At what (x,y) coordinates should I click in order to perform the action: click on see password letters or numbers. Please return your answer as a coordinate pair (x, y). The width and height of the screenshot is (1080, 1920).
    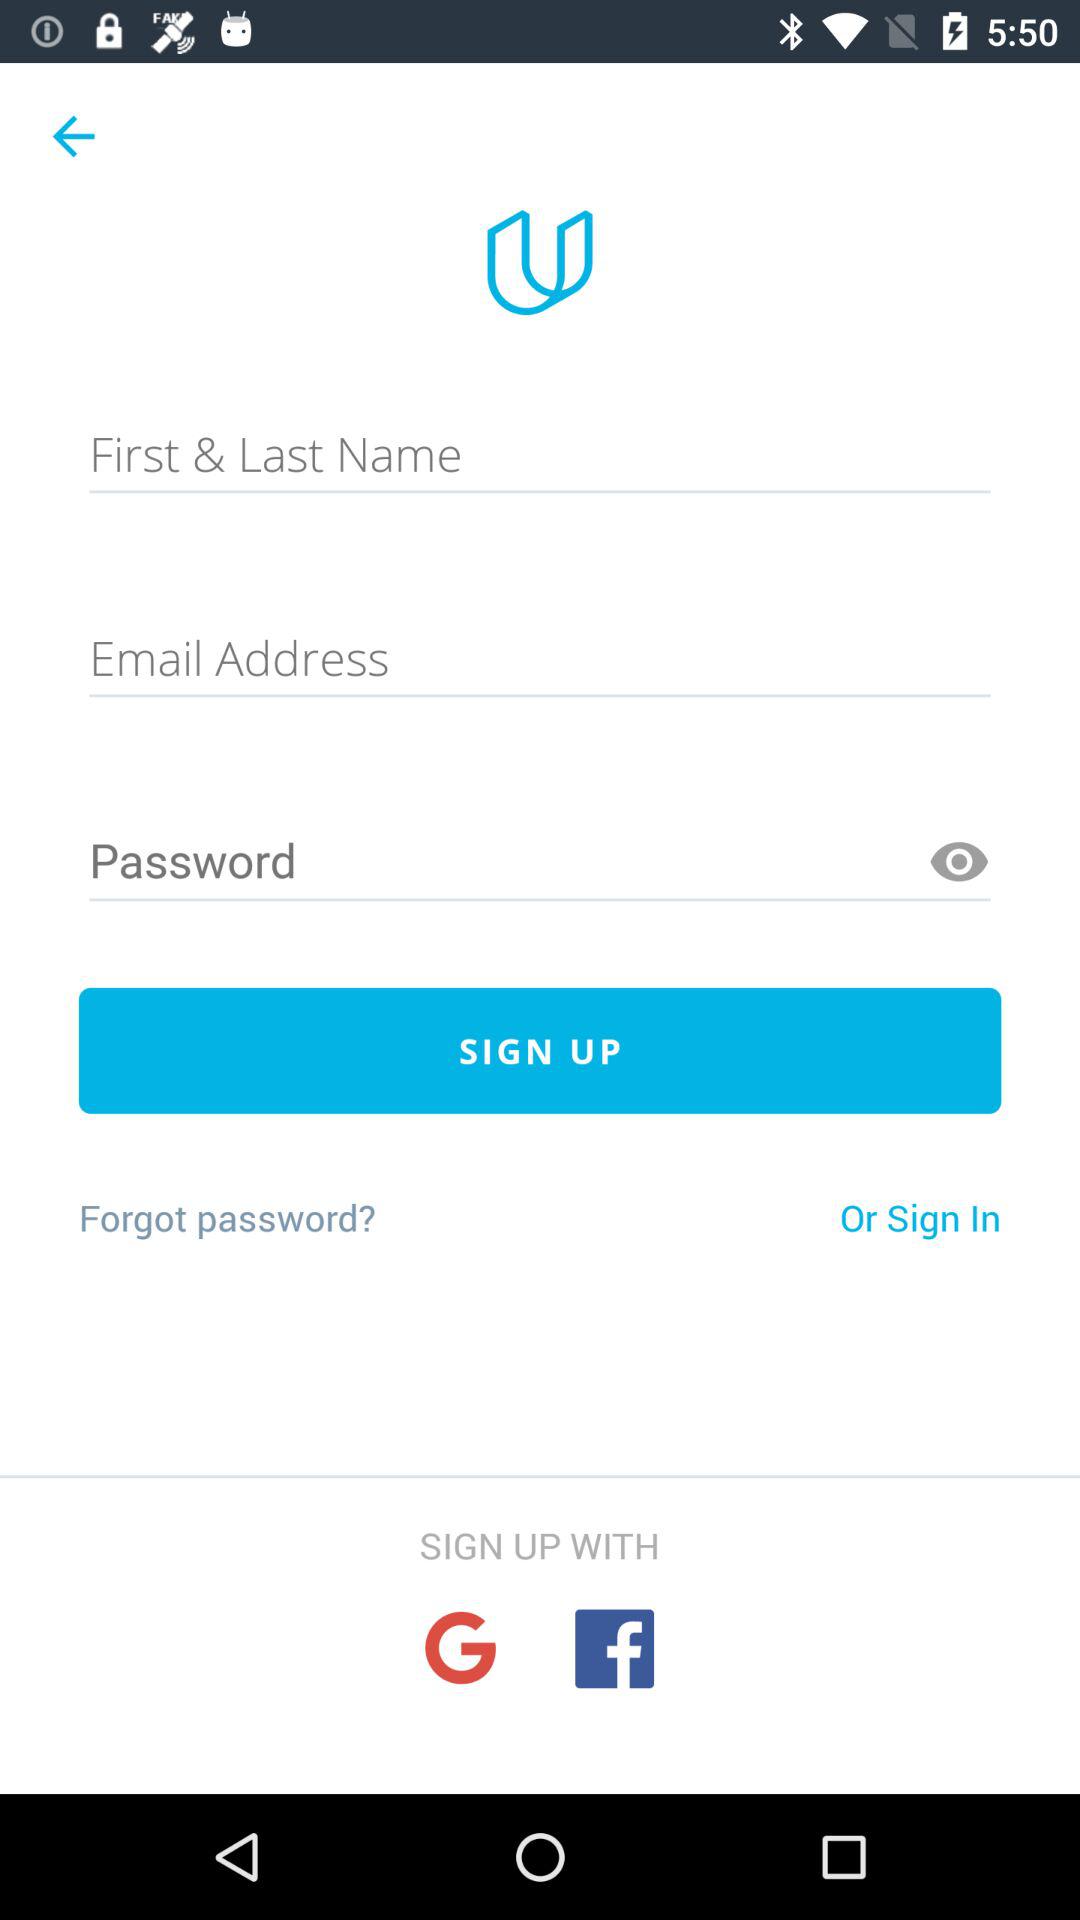
    Looking at the image, I should click on (959, 862).